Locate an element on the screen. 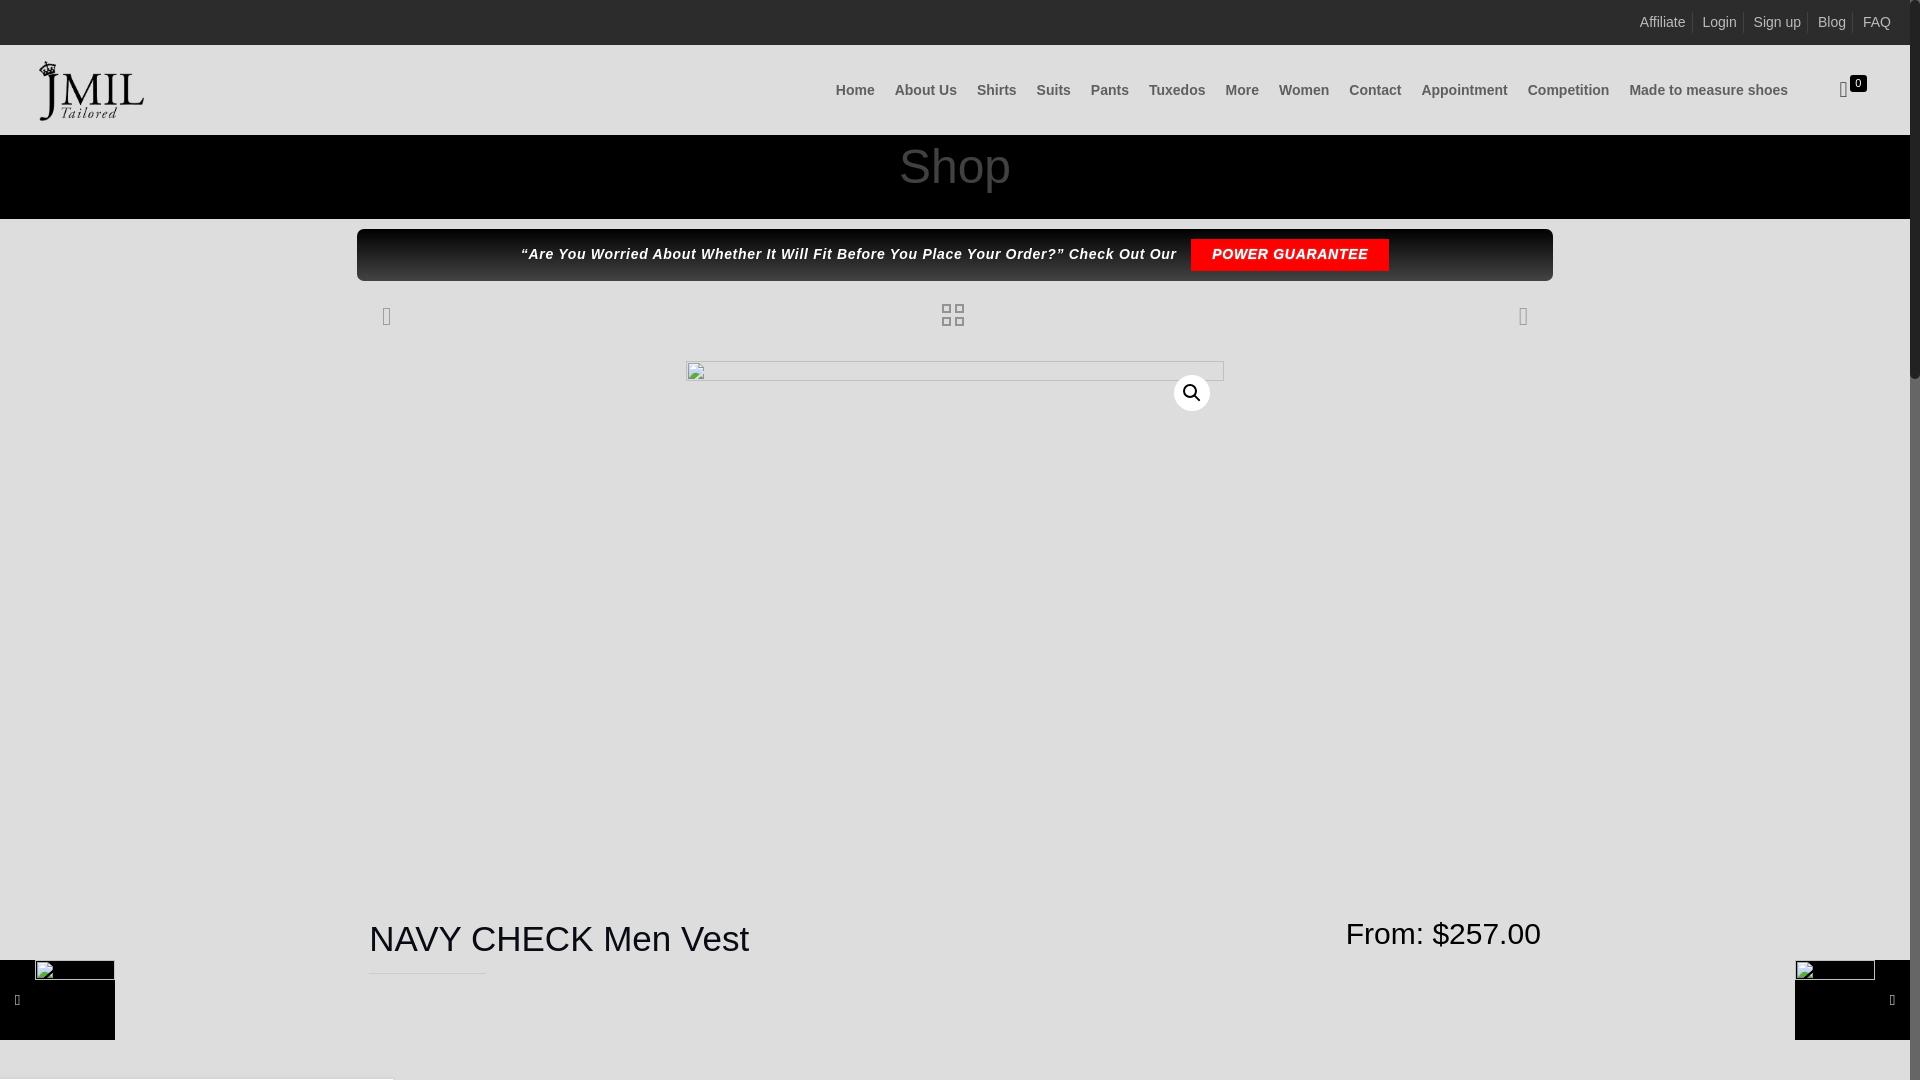 This screenshot has height=1080, width=1920. JMIL Tailored is located at coordinates (91, 90).